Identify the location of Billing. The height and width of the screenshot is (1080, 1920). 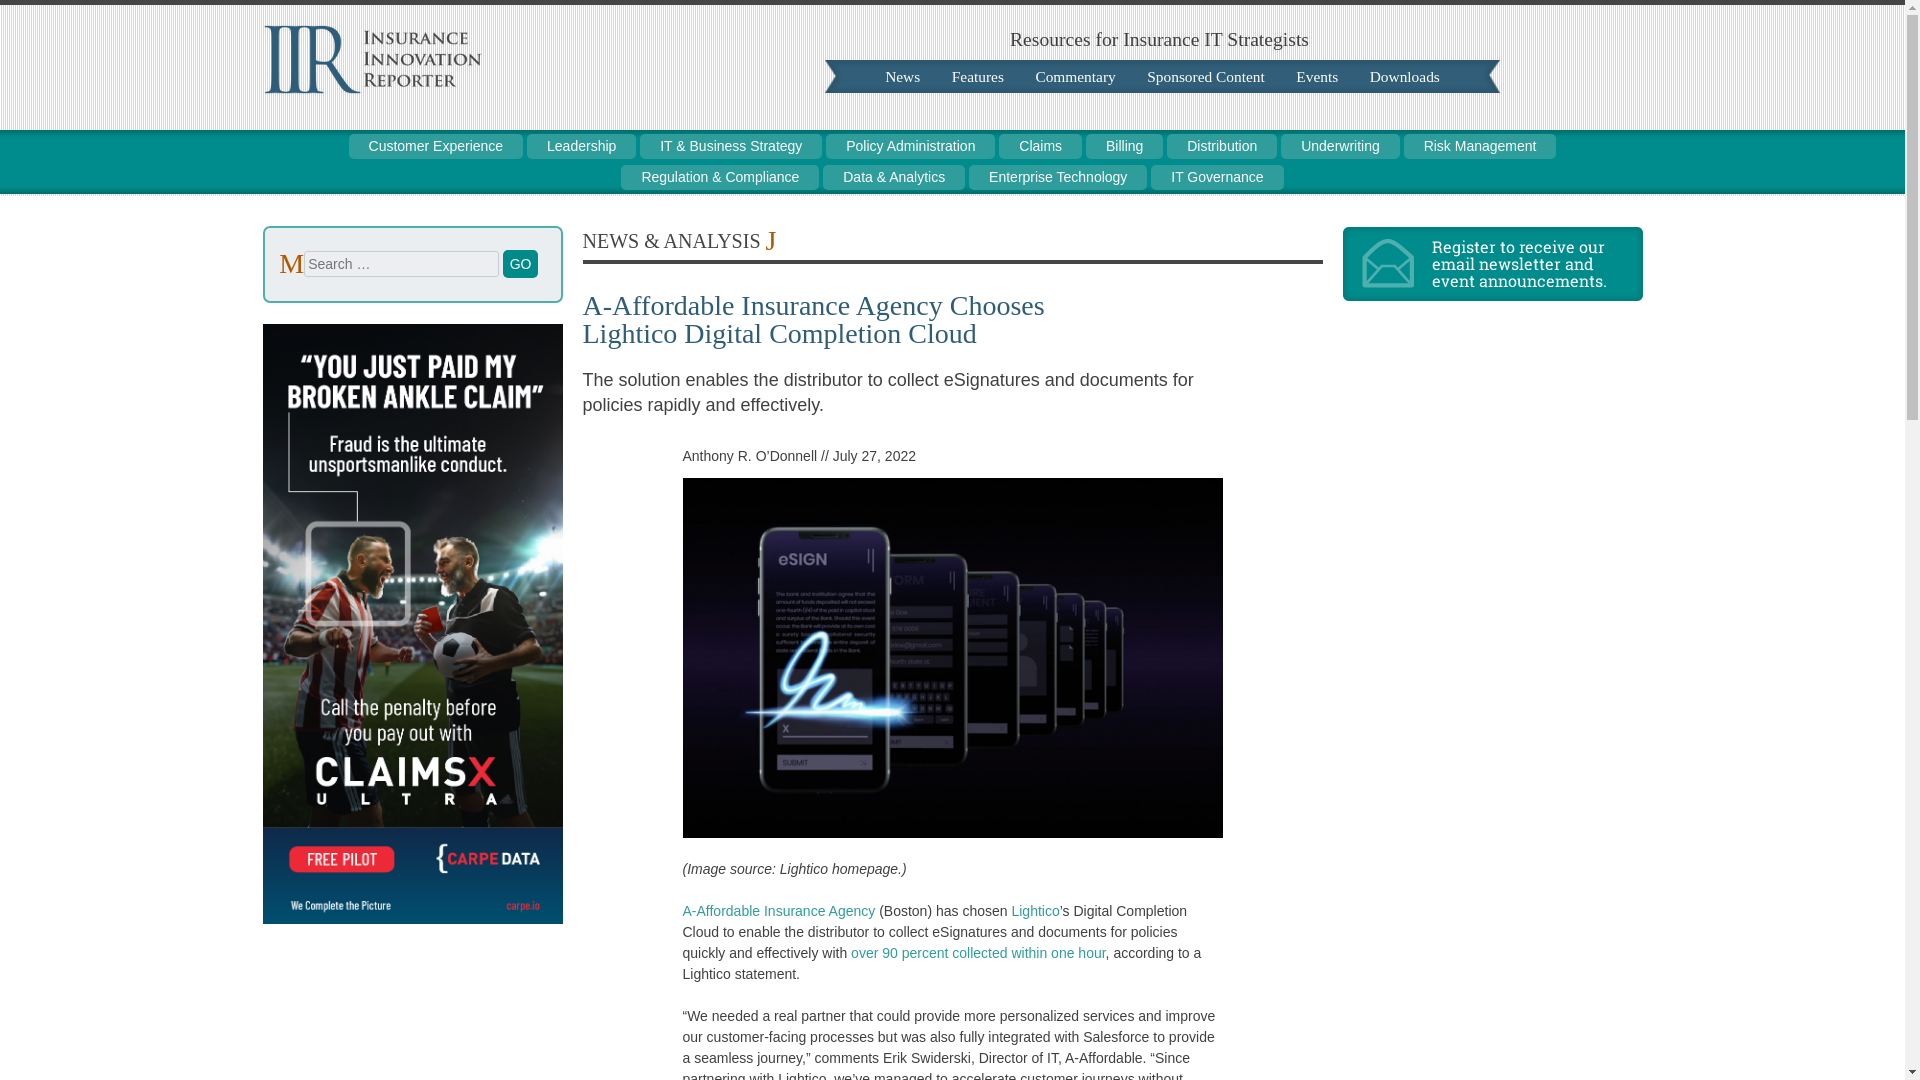
(1124, 146).